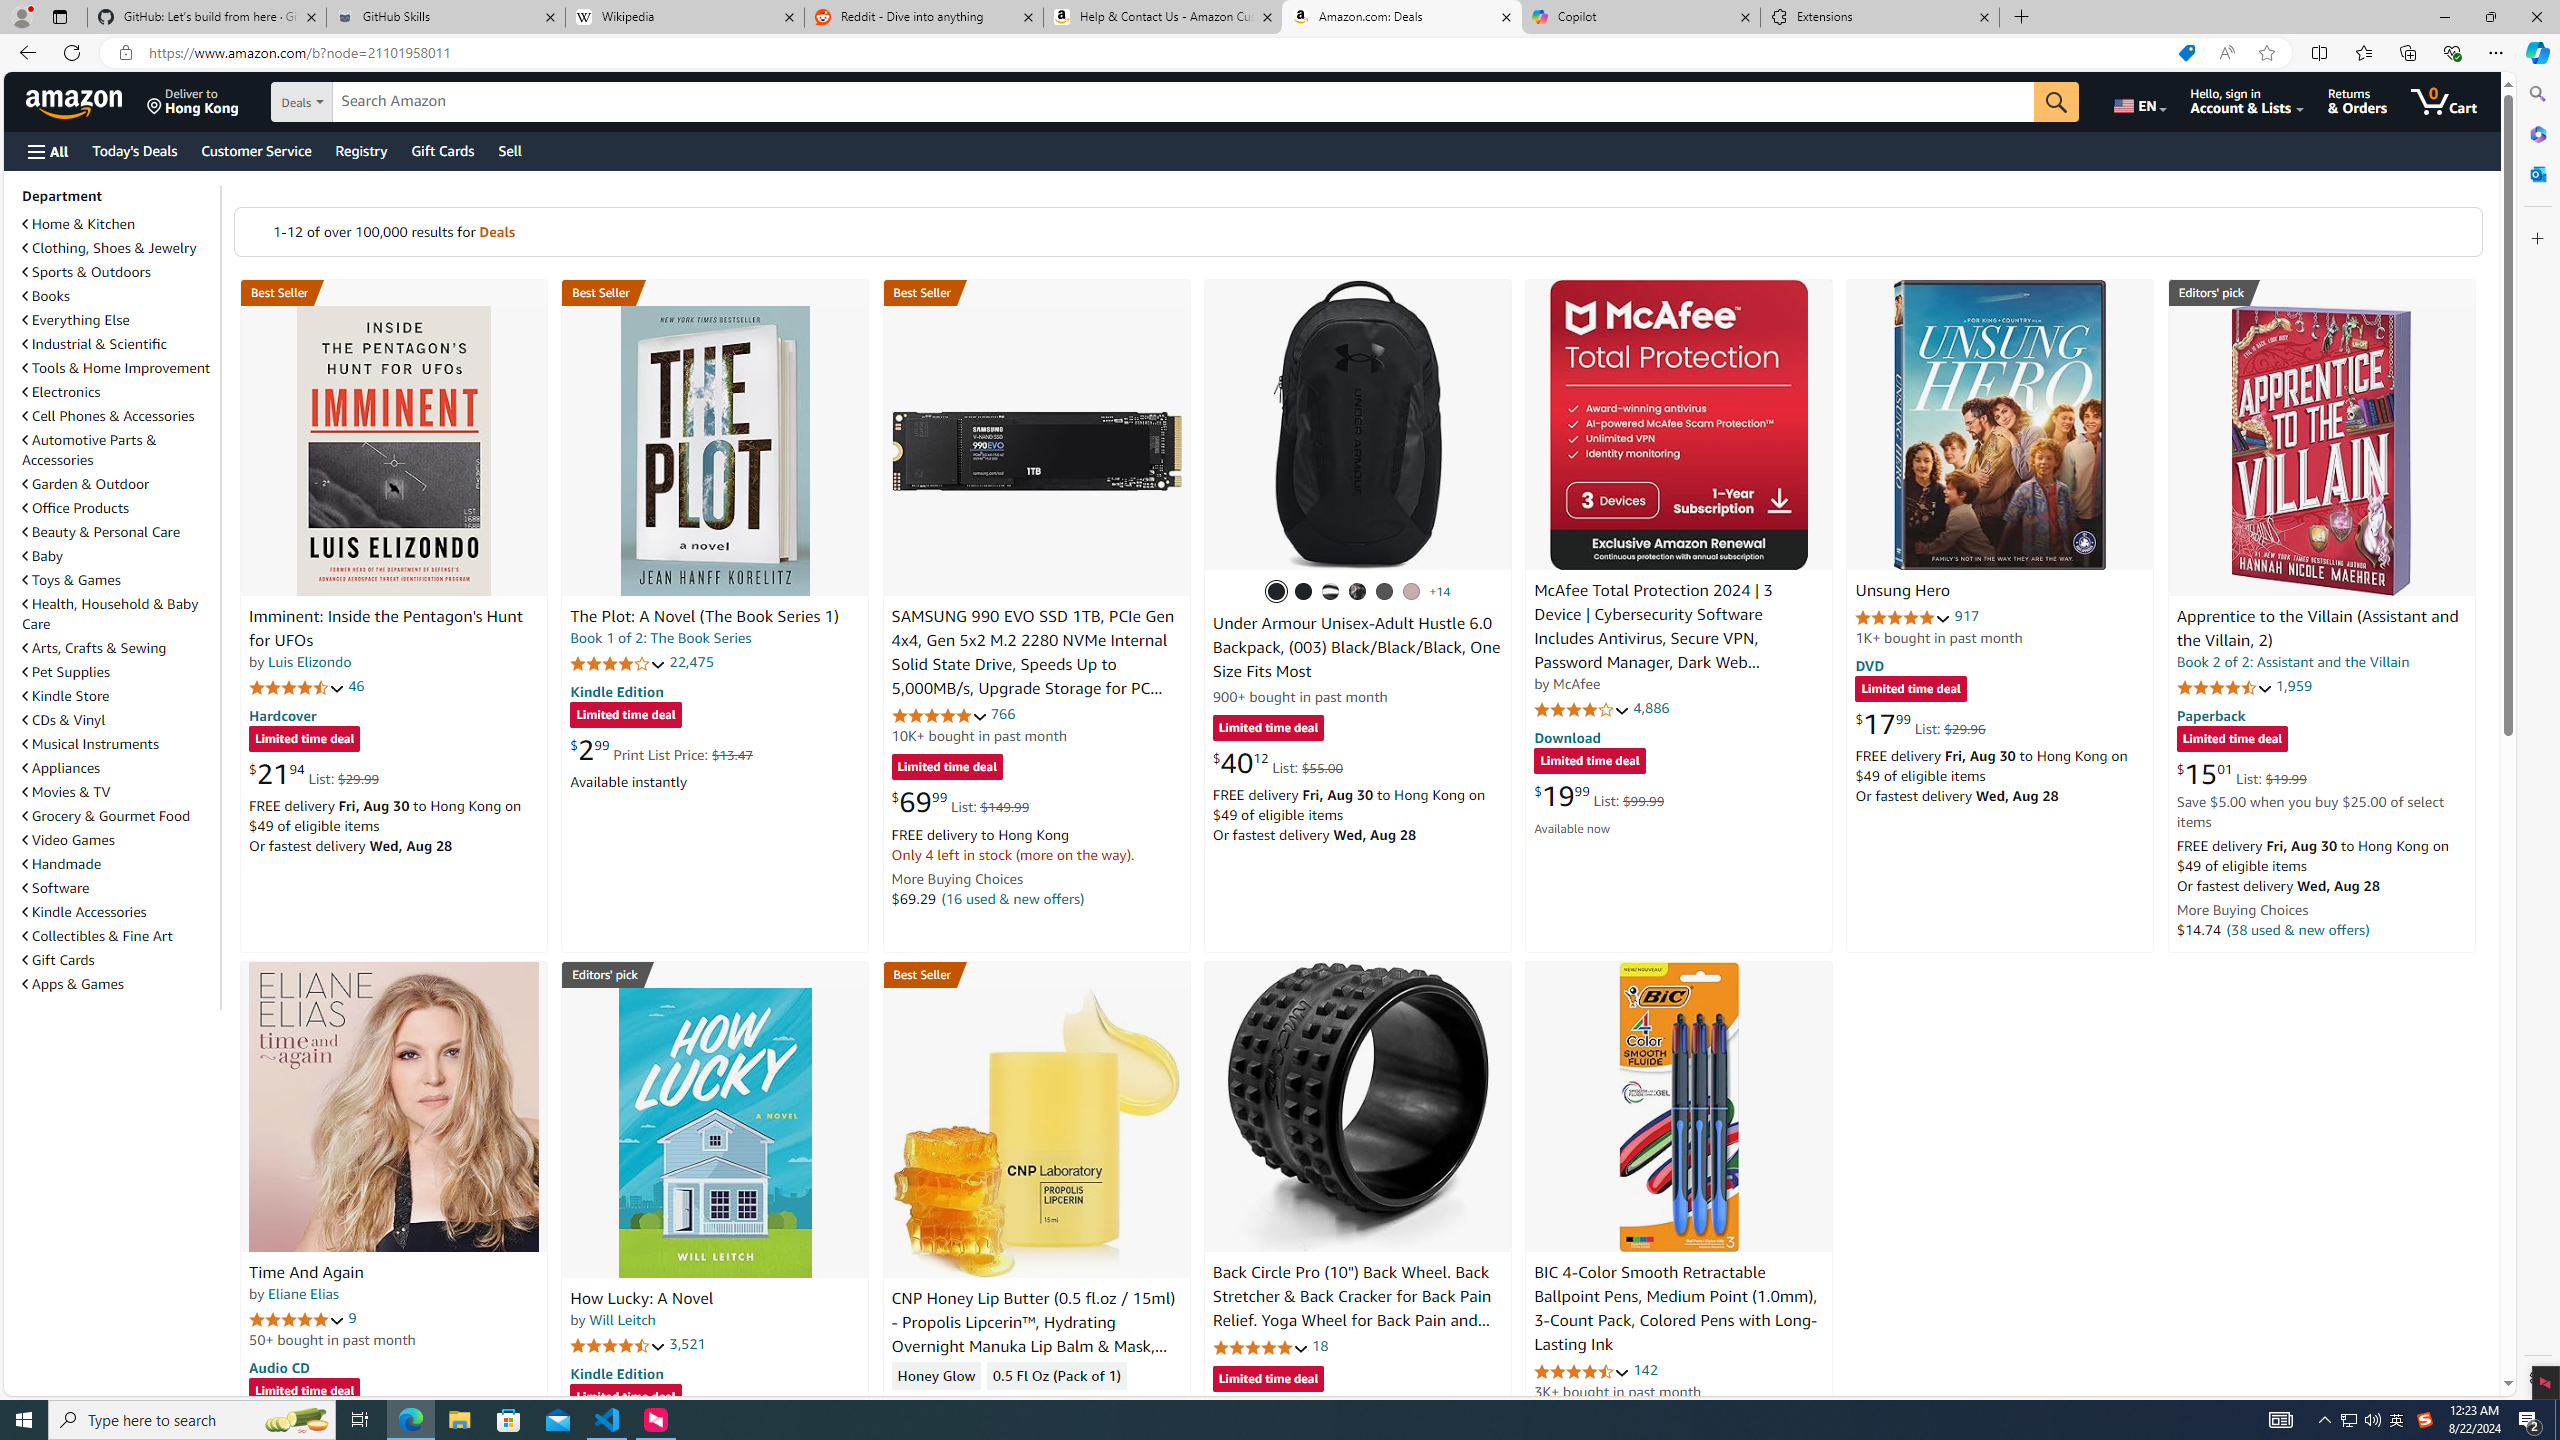  What do you see at coordinates (1646, 1370) in the screenshot?
I see `142` at bounding box center [1646, 1370].